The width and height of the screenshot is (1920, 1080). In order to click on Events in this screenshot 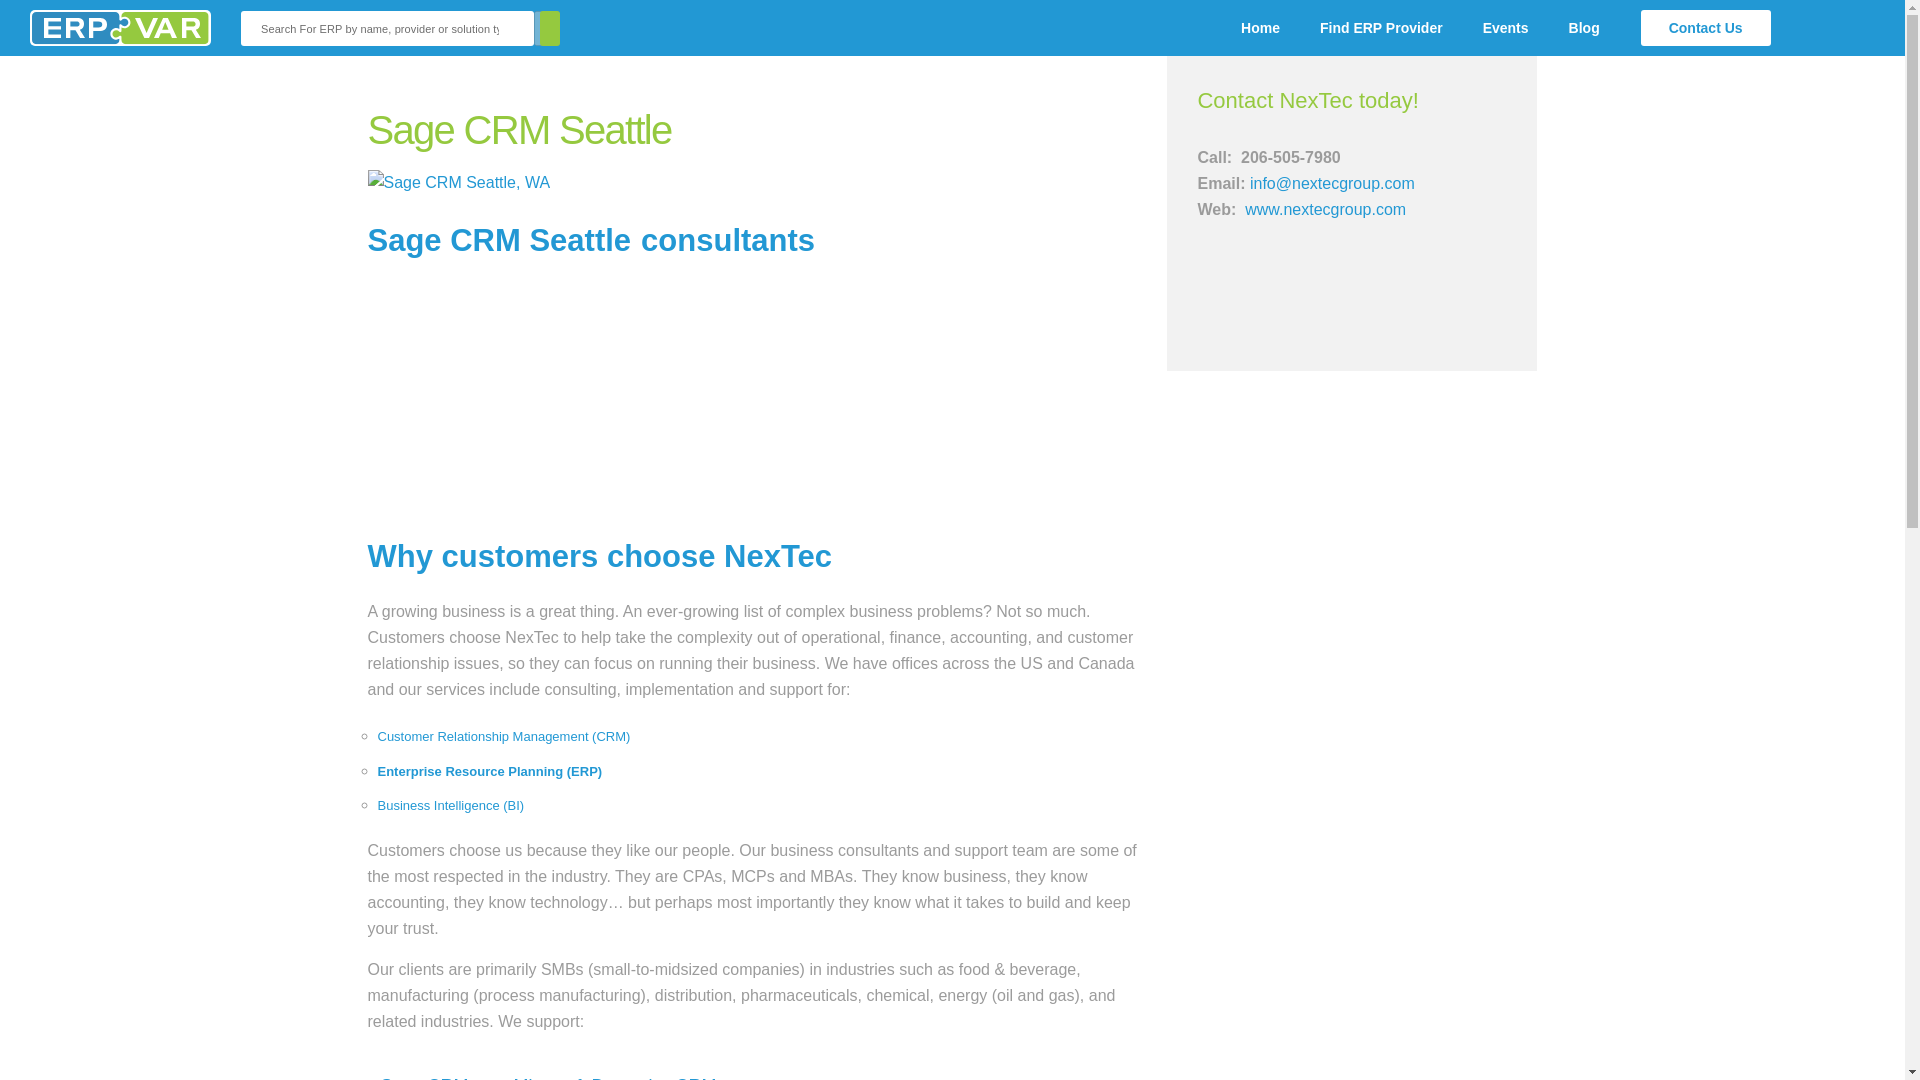, I will do `click(1506, 28)`.